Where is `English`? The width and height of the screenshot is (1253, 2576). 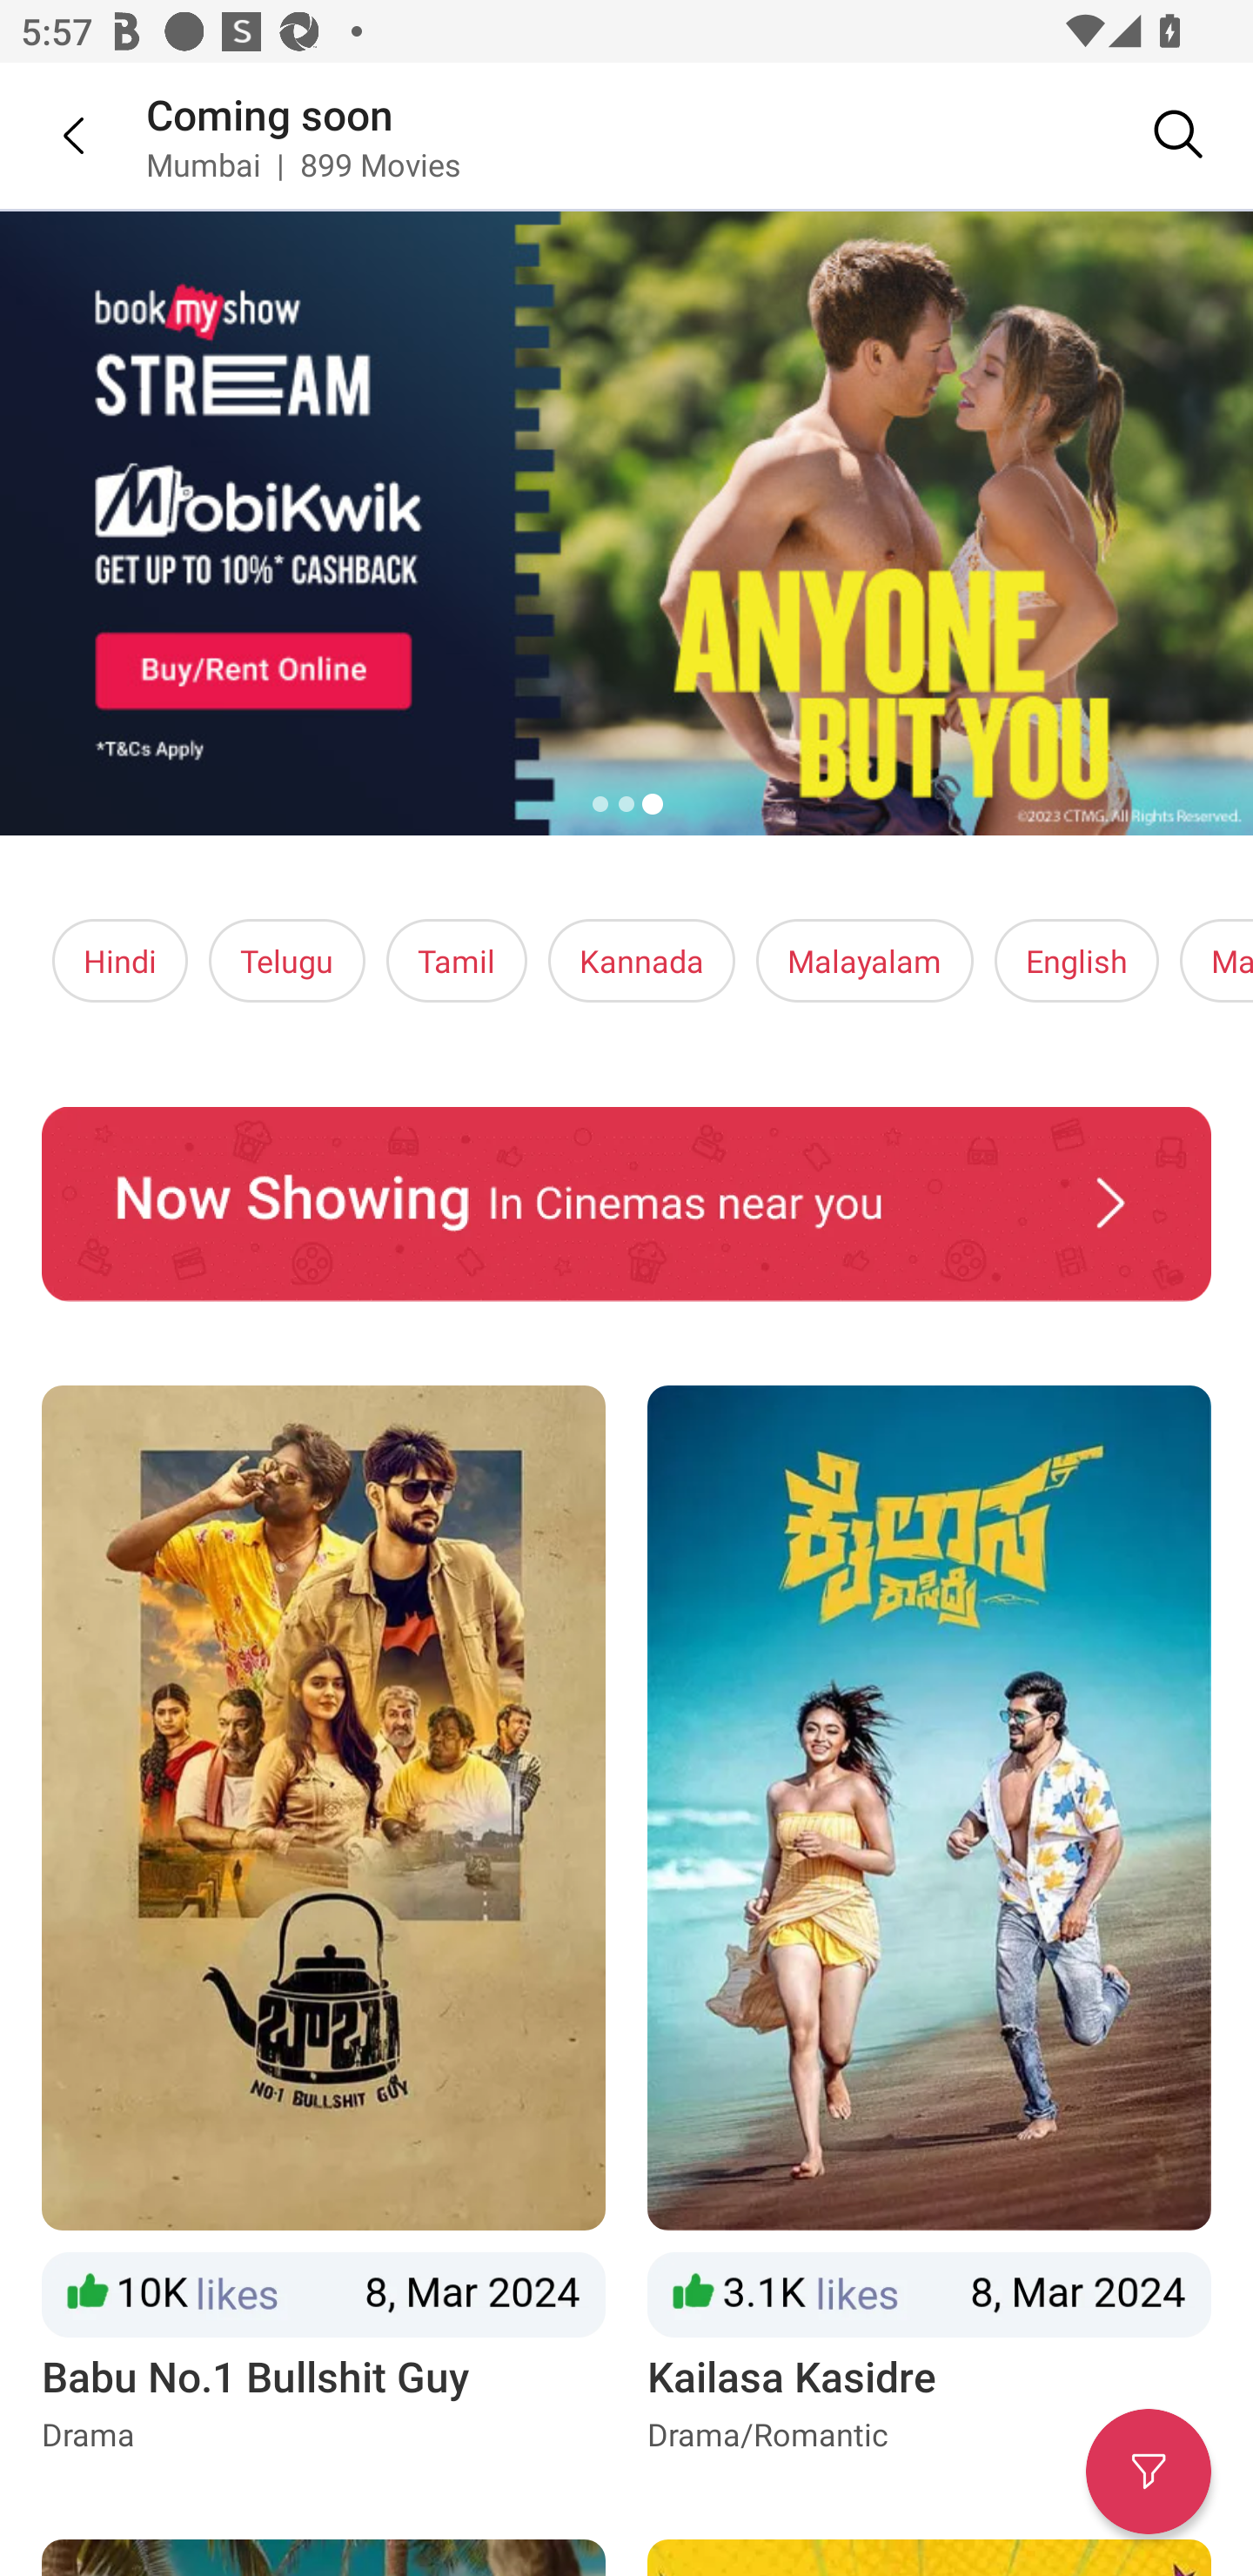 English is located at coordinates (1077, 961).